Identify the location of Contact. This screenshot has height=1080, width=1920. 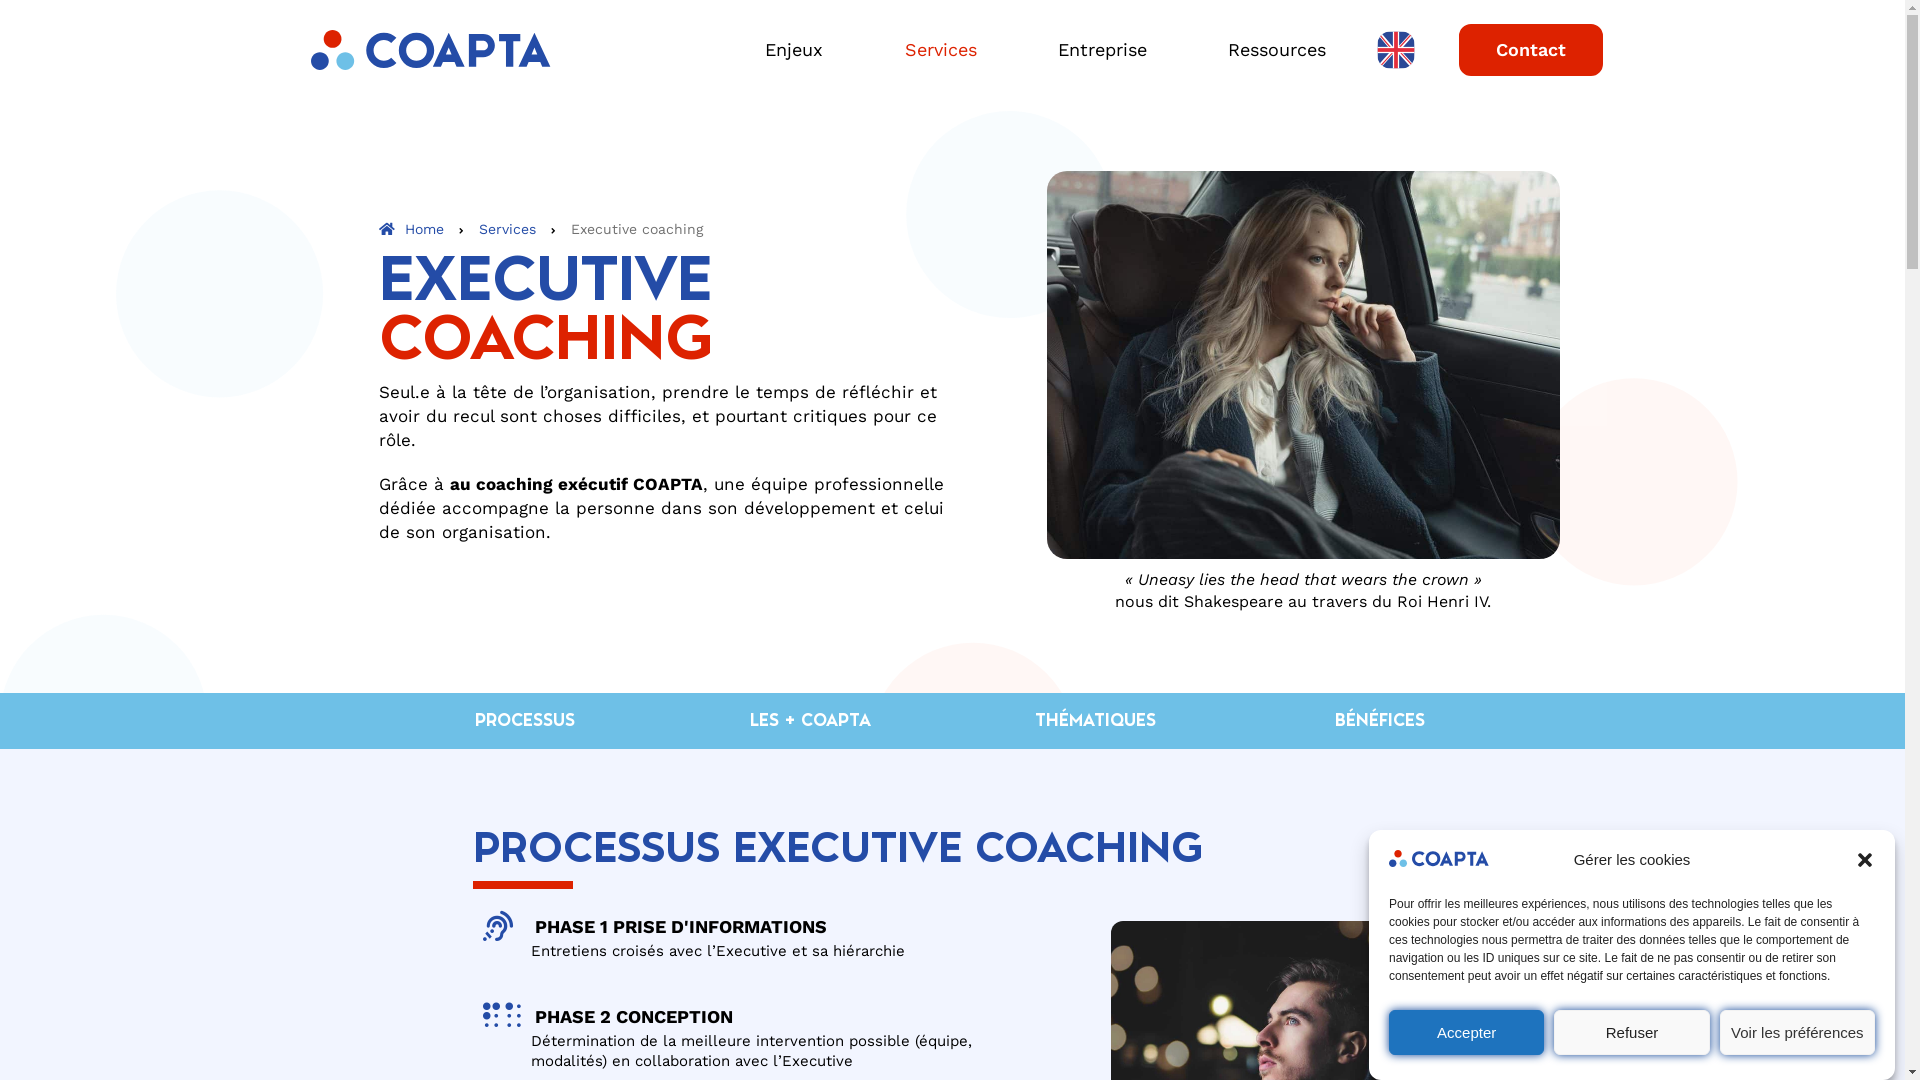
(1531, 50).